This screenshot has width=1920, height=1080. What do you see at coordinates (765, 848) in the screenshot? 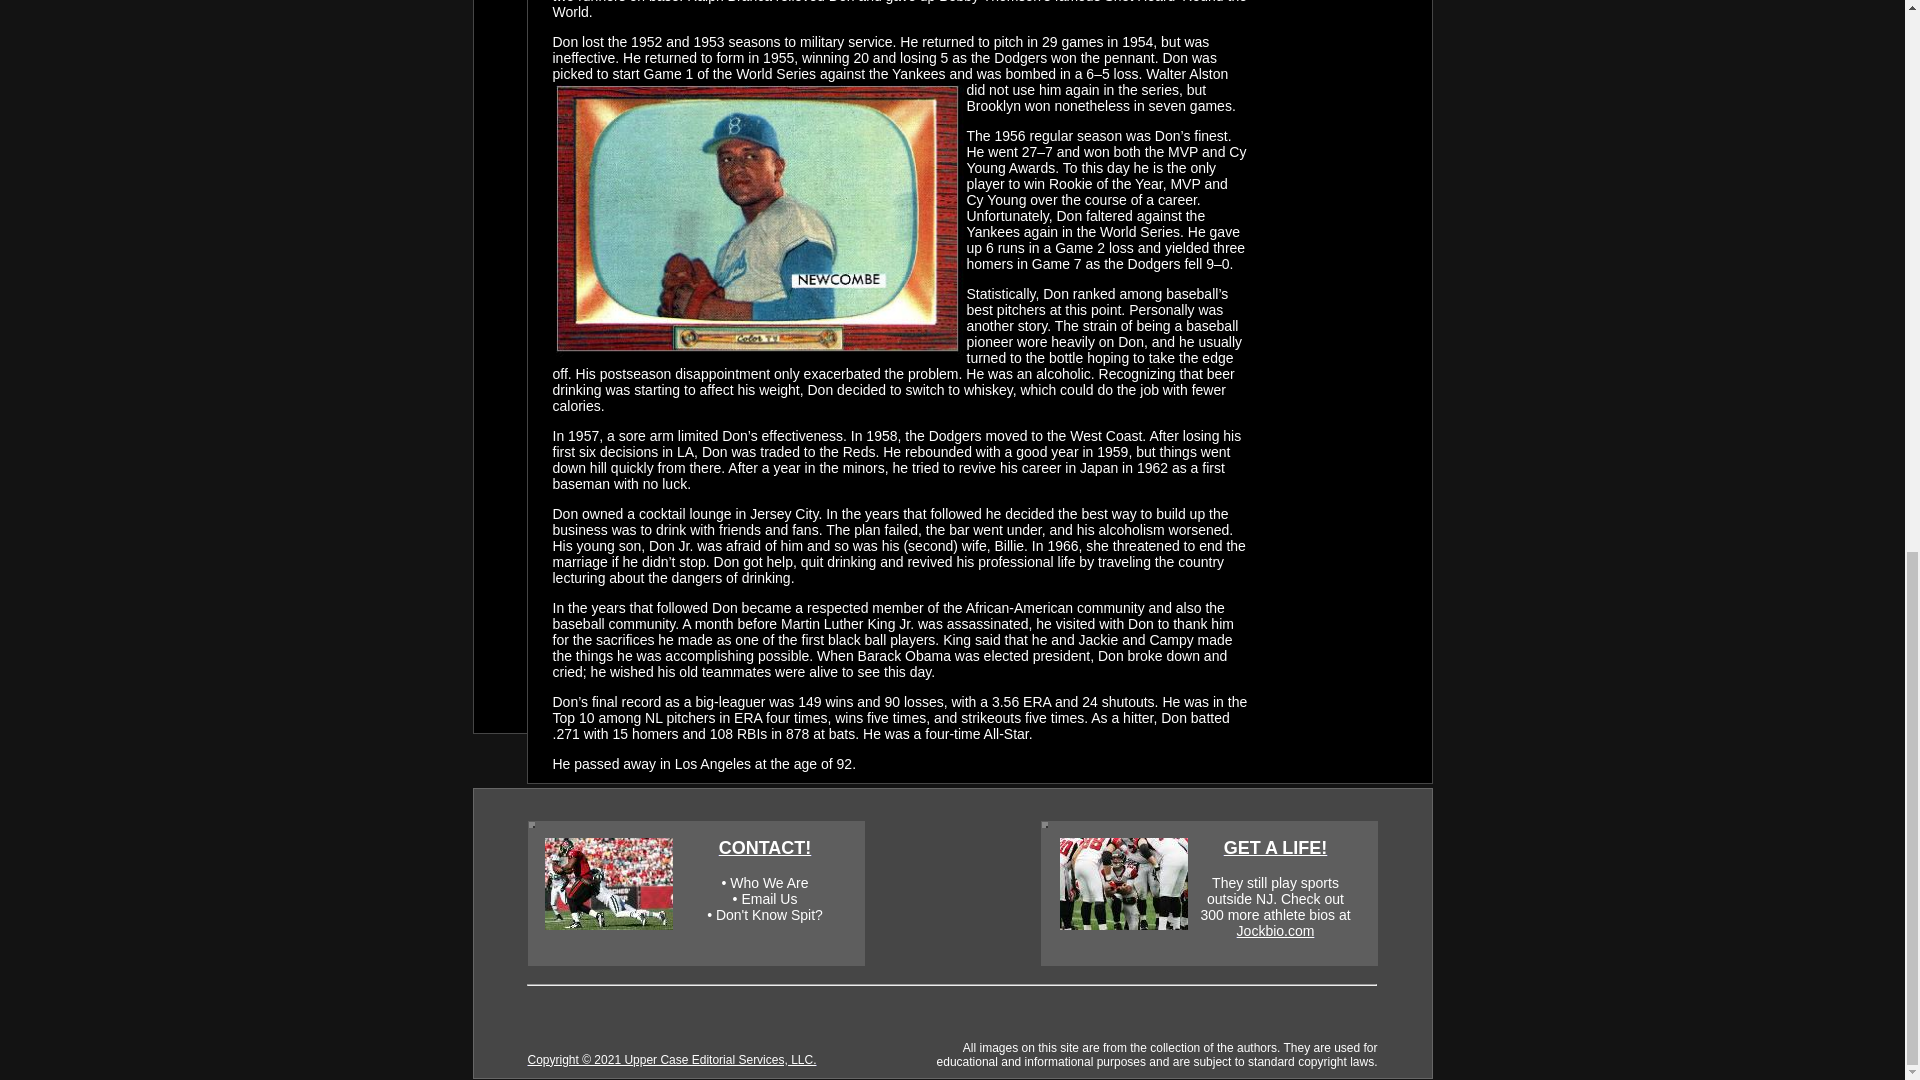
I see `CONTACT!` at bounding box center [765, 848].